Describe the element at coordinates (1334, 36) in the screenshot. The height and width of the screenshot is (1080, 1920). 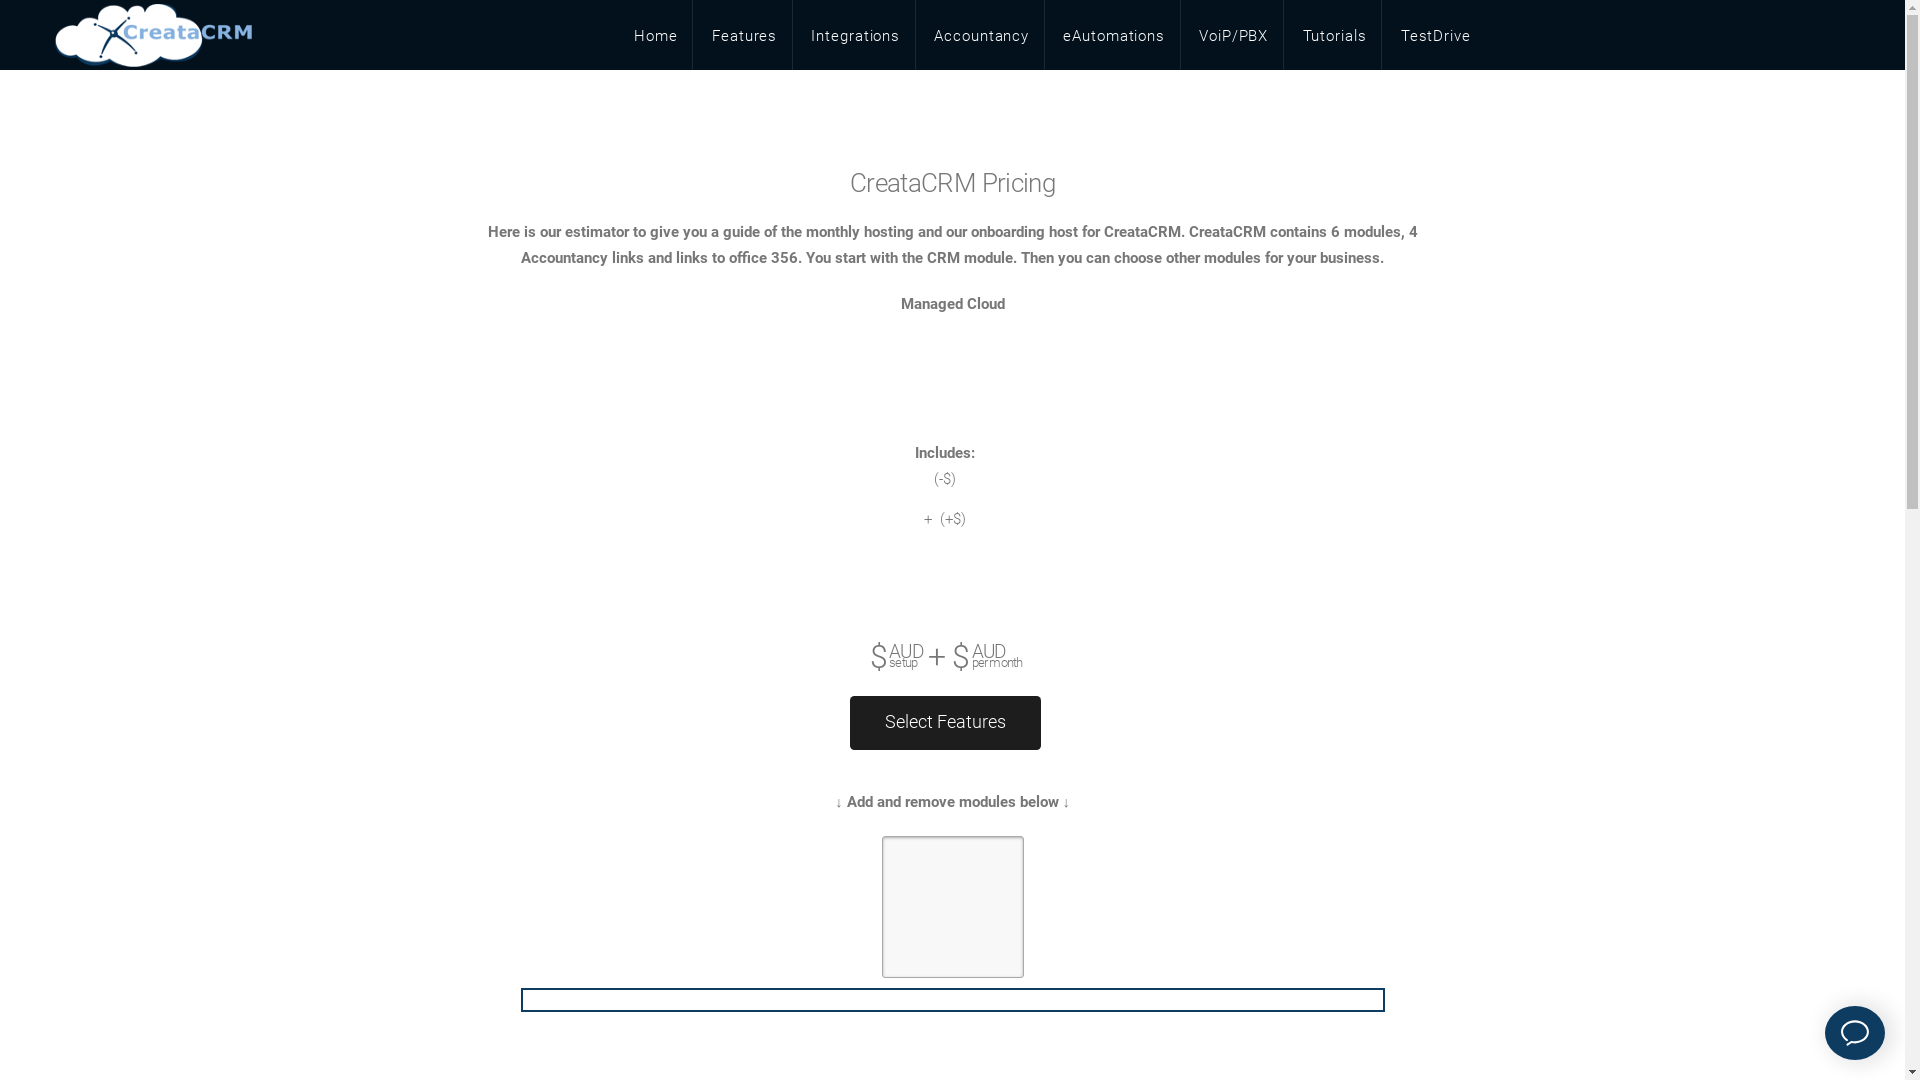
I see `Tutorials` at that location.